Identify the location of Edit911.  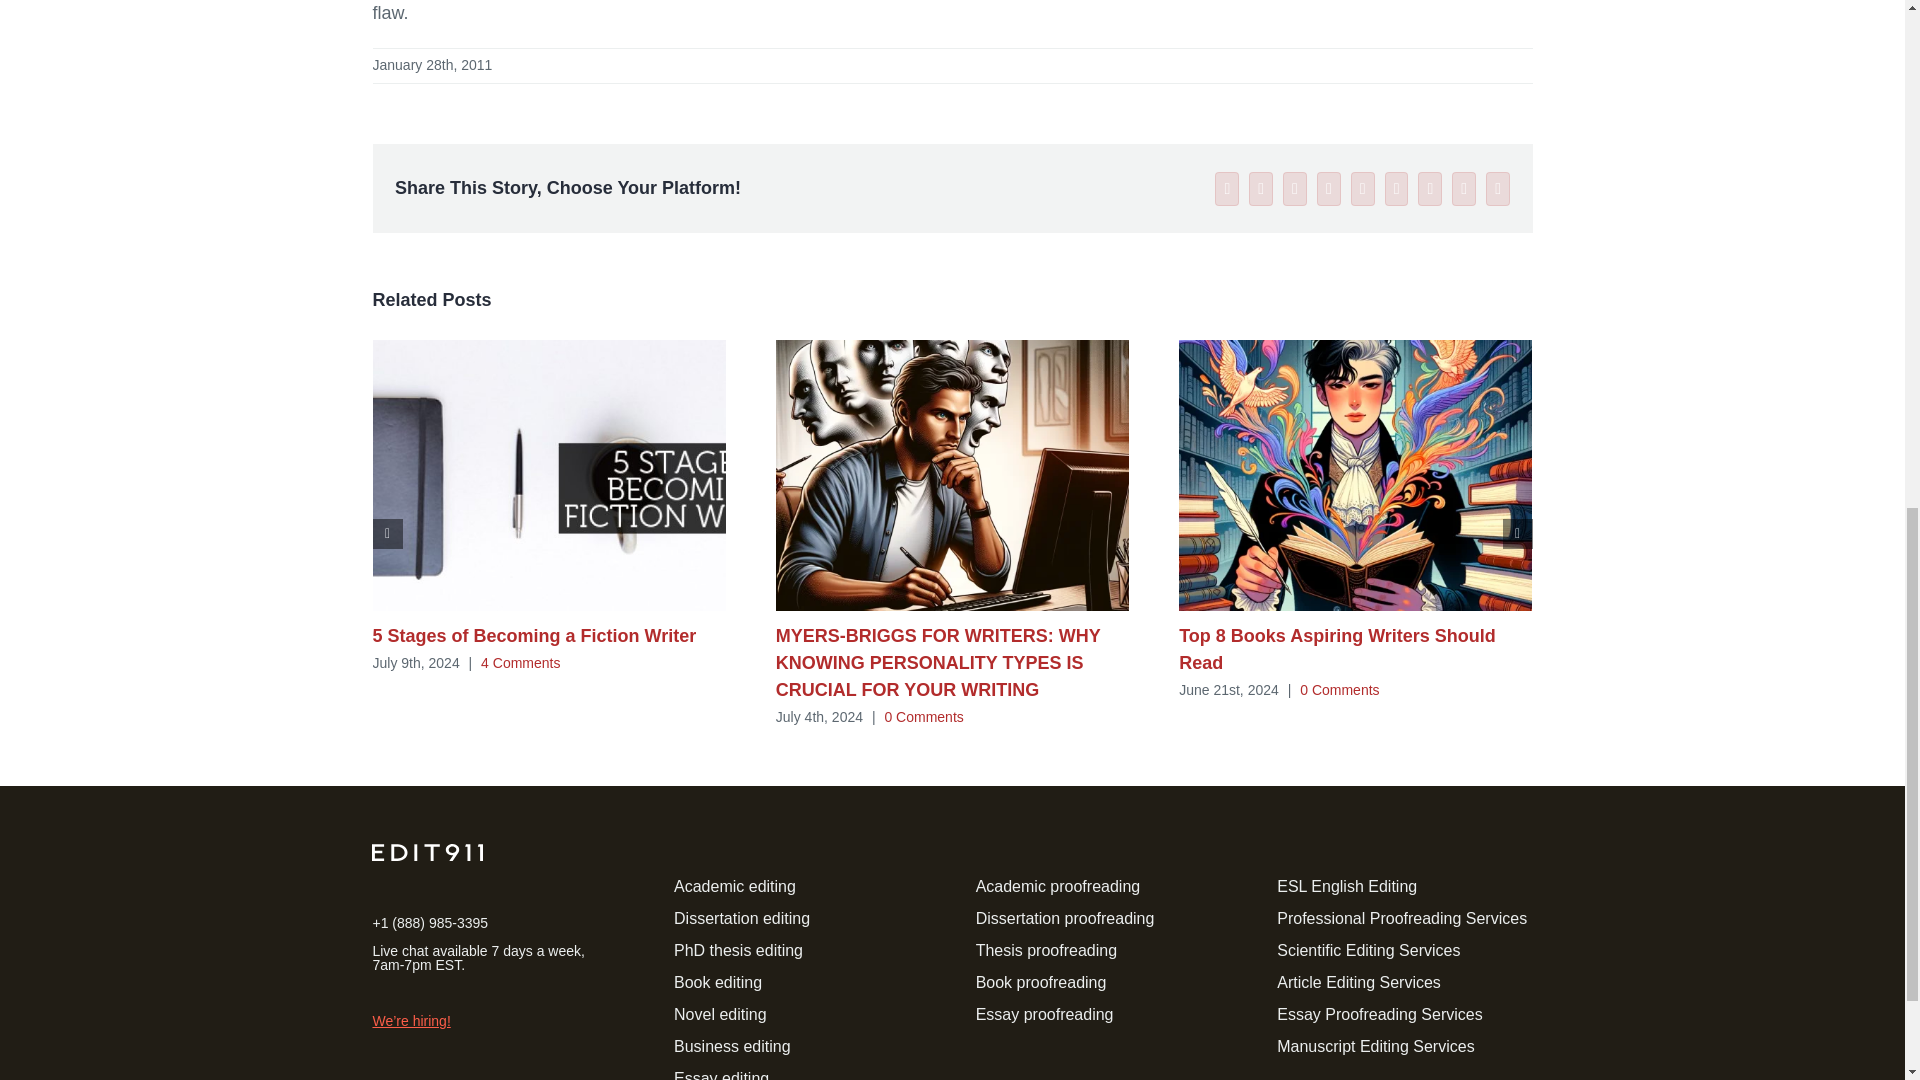
(428, 852).